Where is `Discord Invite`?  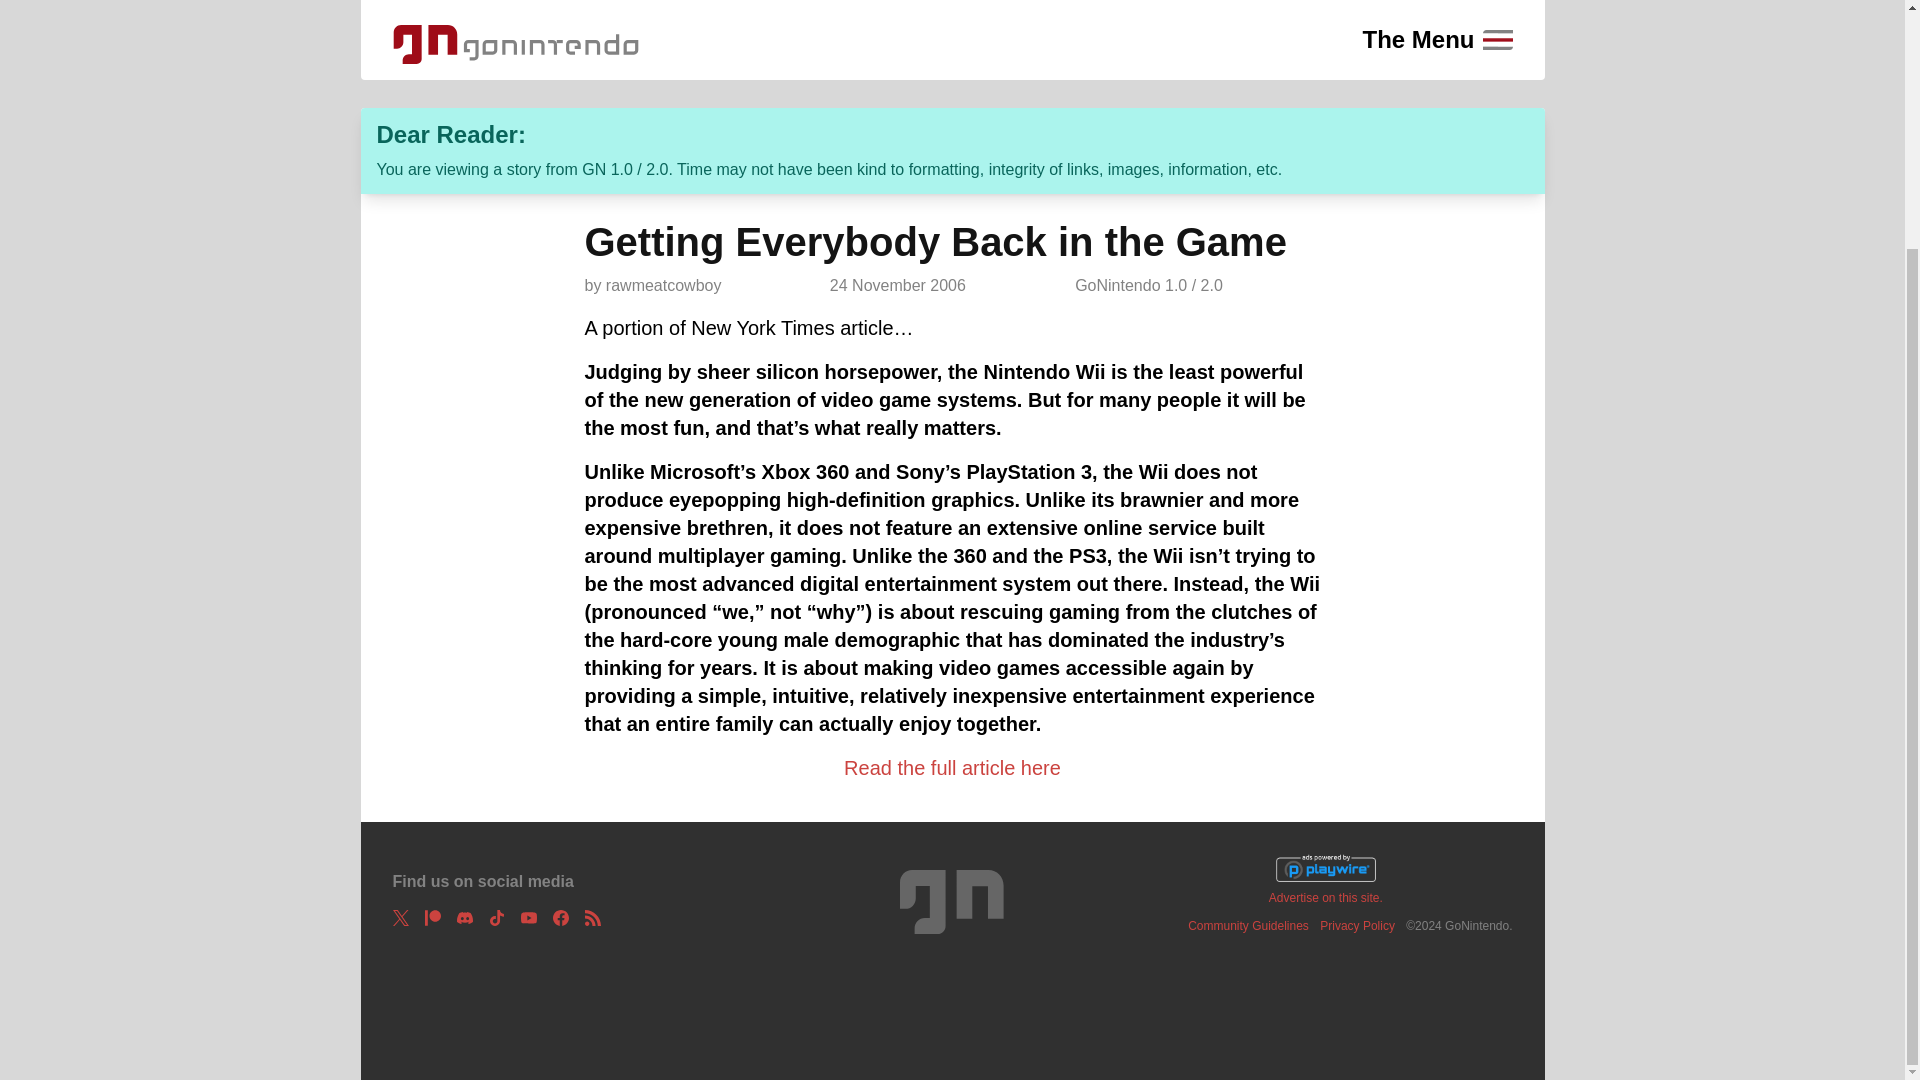
Discord Invite is located at coordinates (464, 918).